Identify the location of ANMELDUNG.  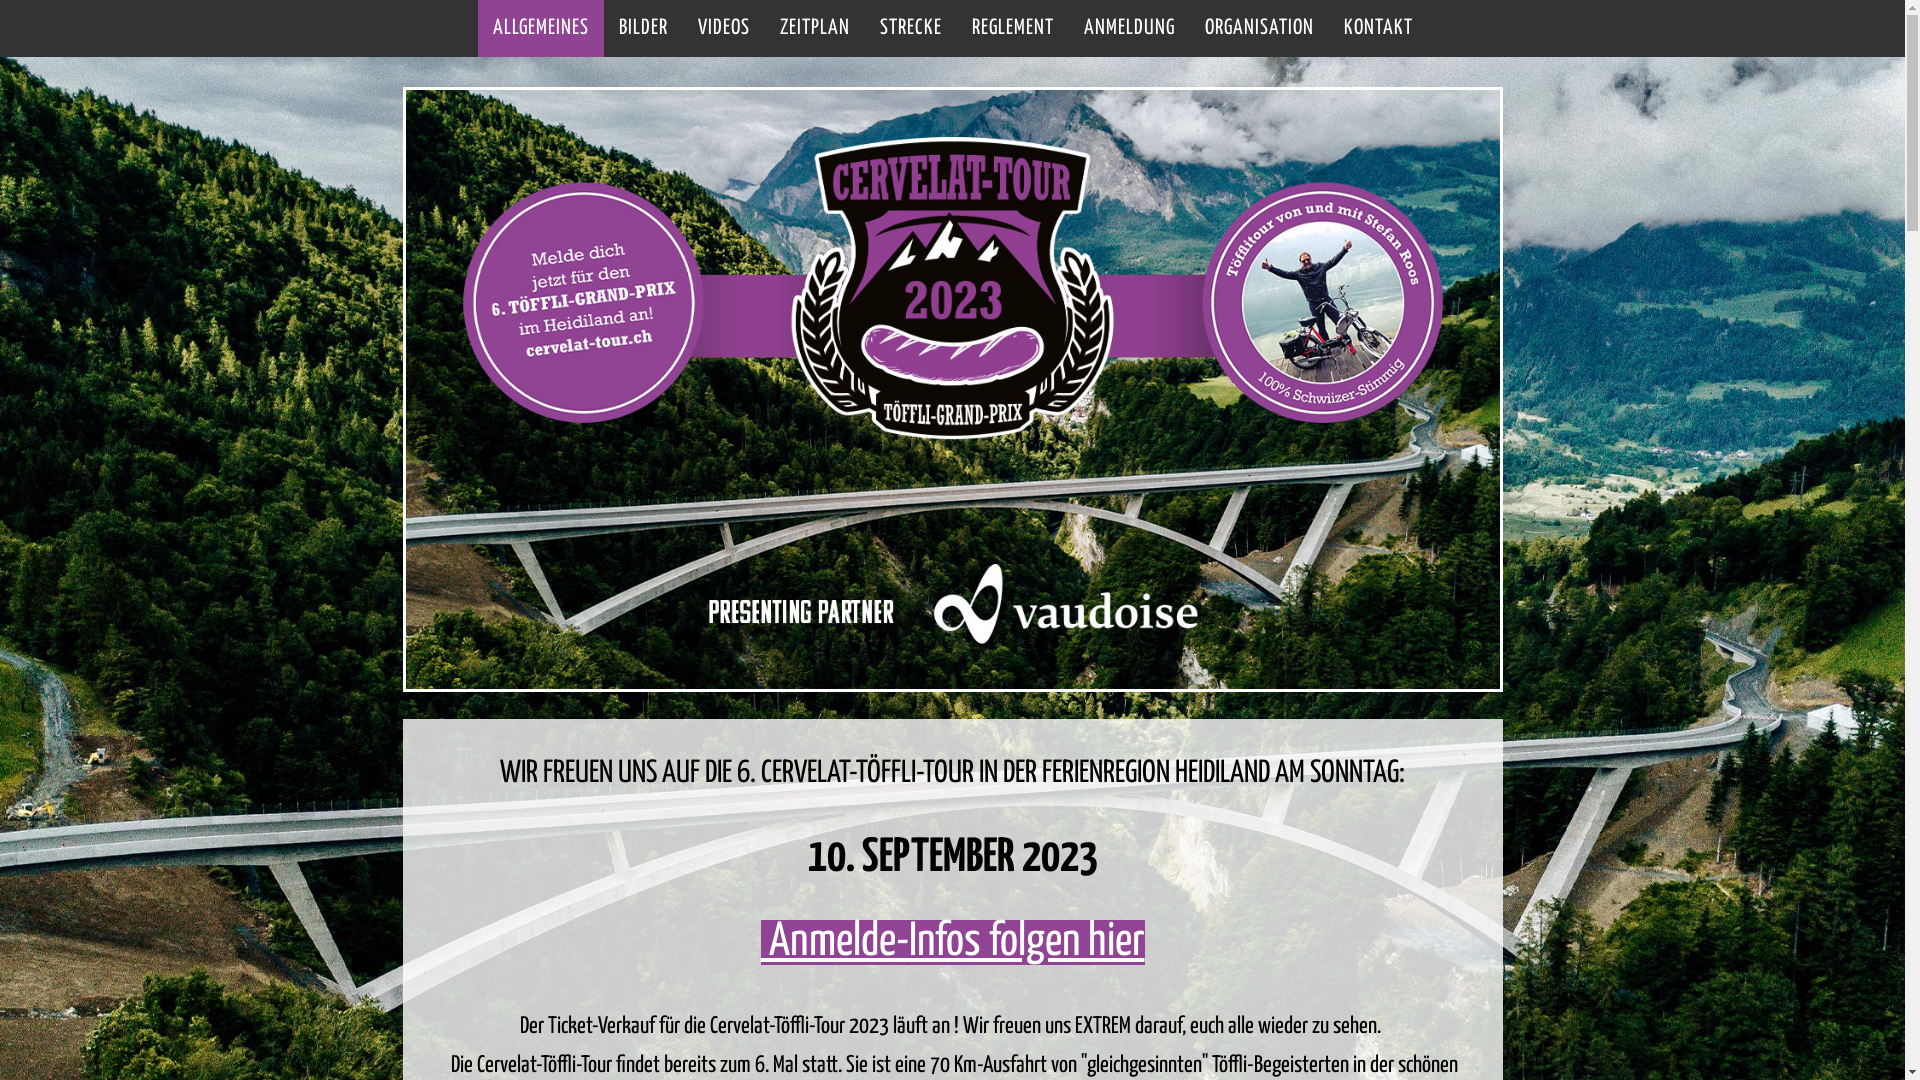
(1128, 28).